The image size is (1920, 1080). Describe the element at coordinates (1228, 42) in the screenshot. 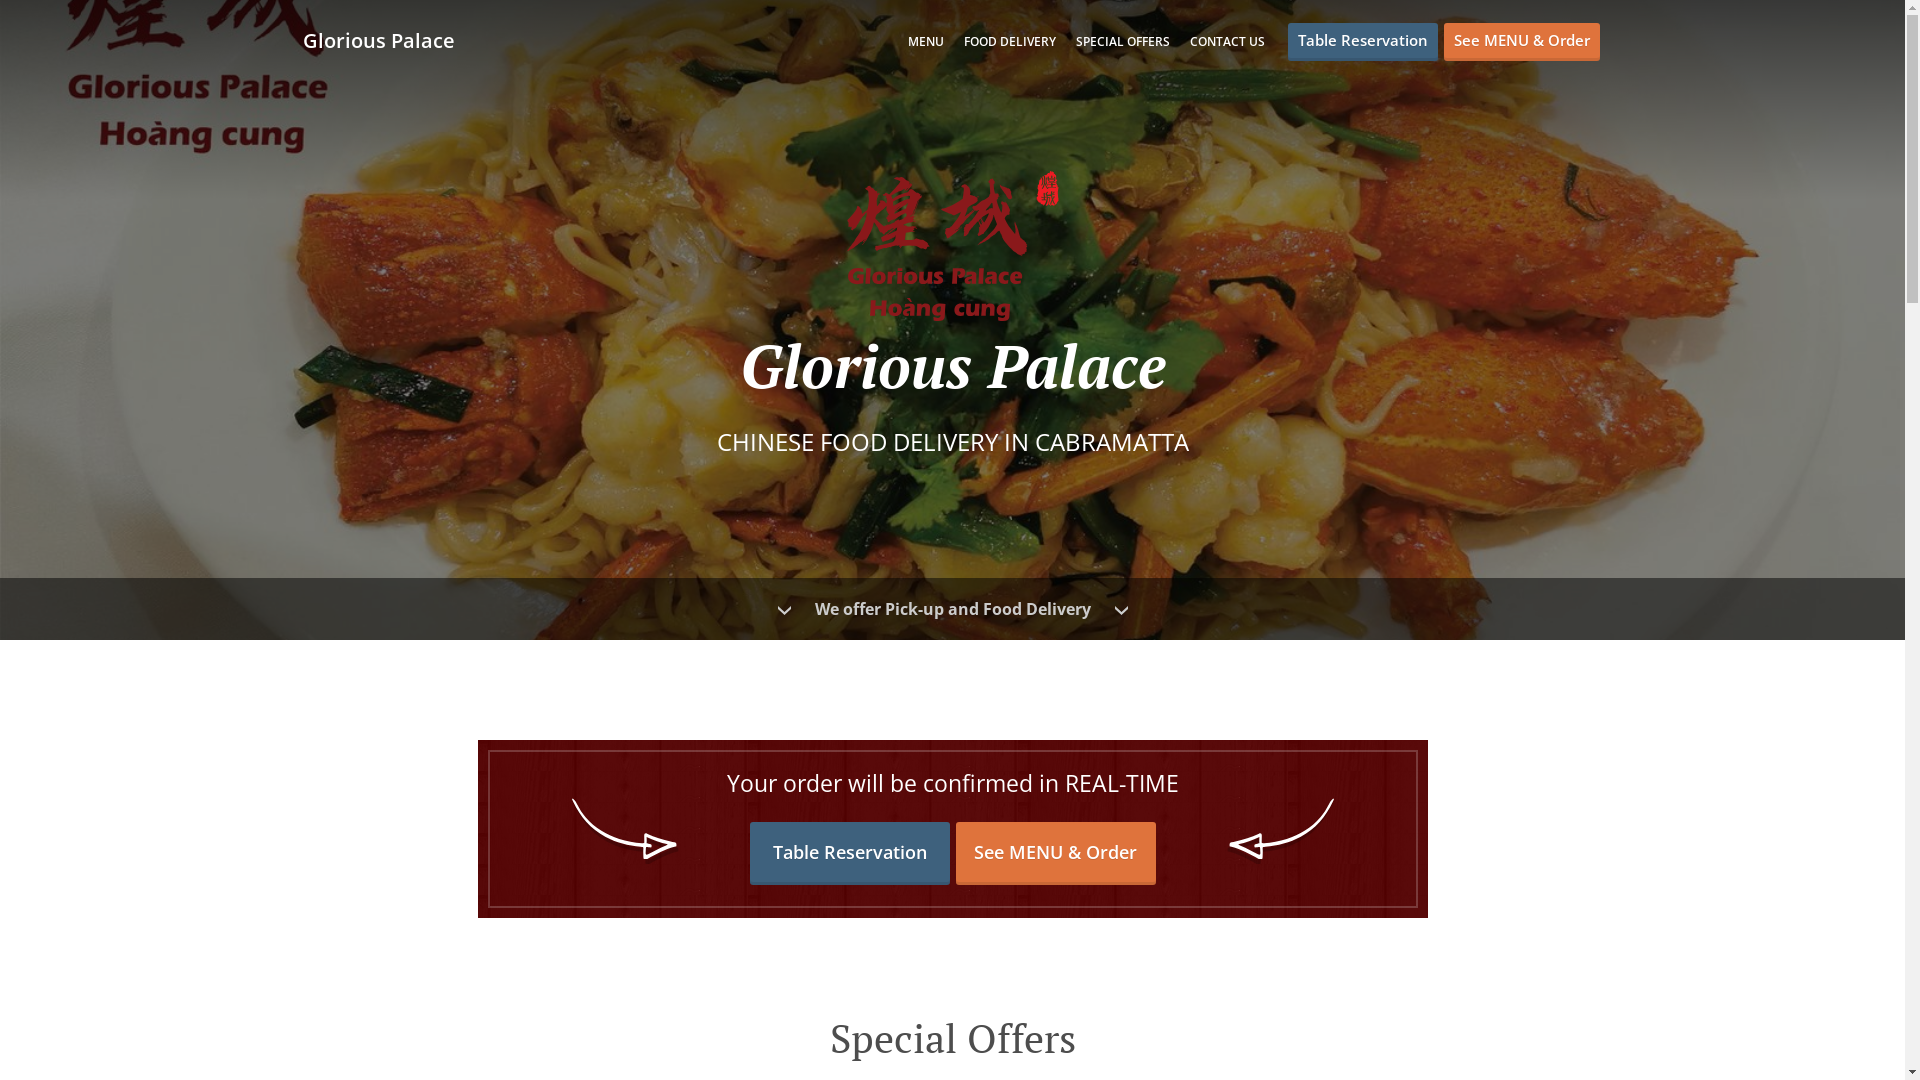

I see `CONTACT US` at that location.